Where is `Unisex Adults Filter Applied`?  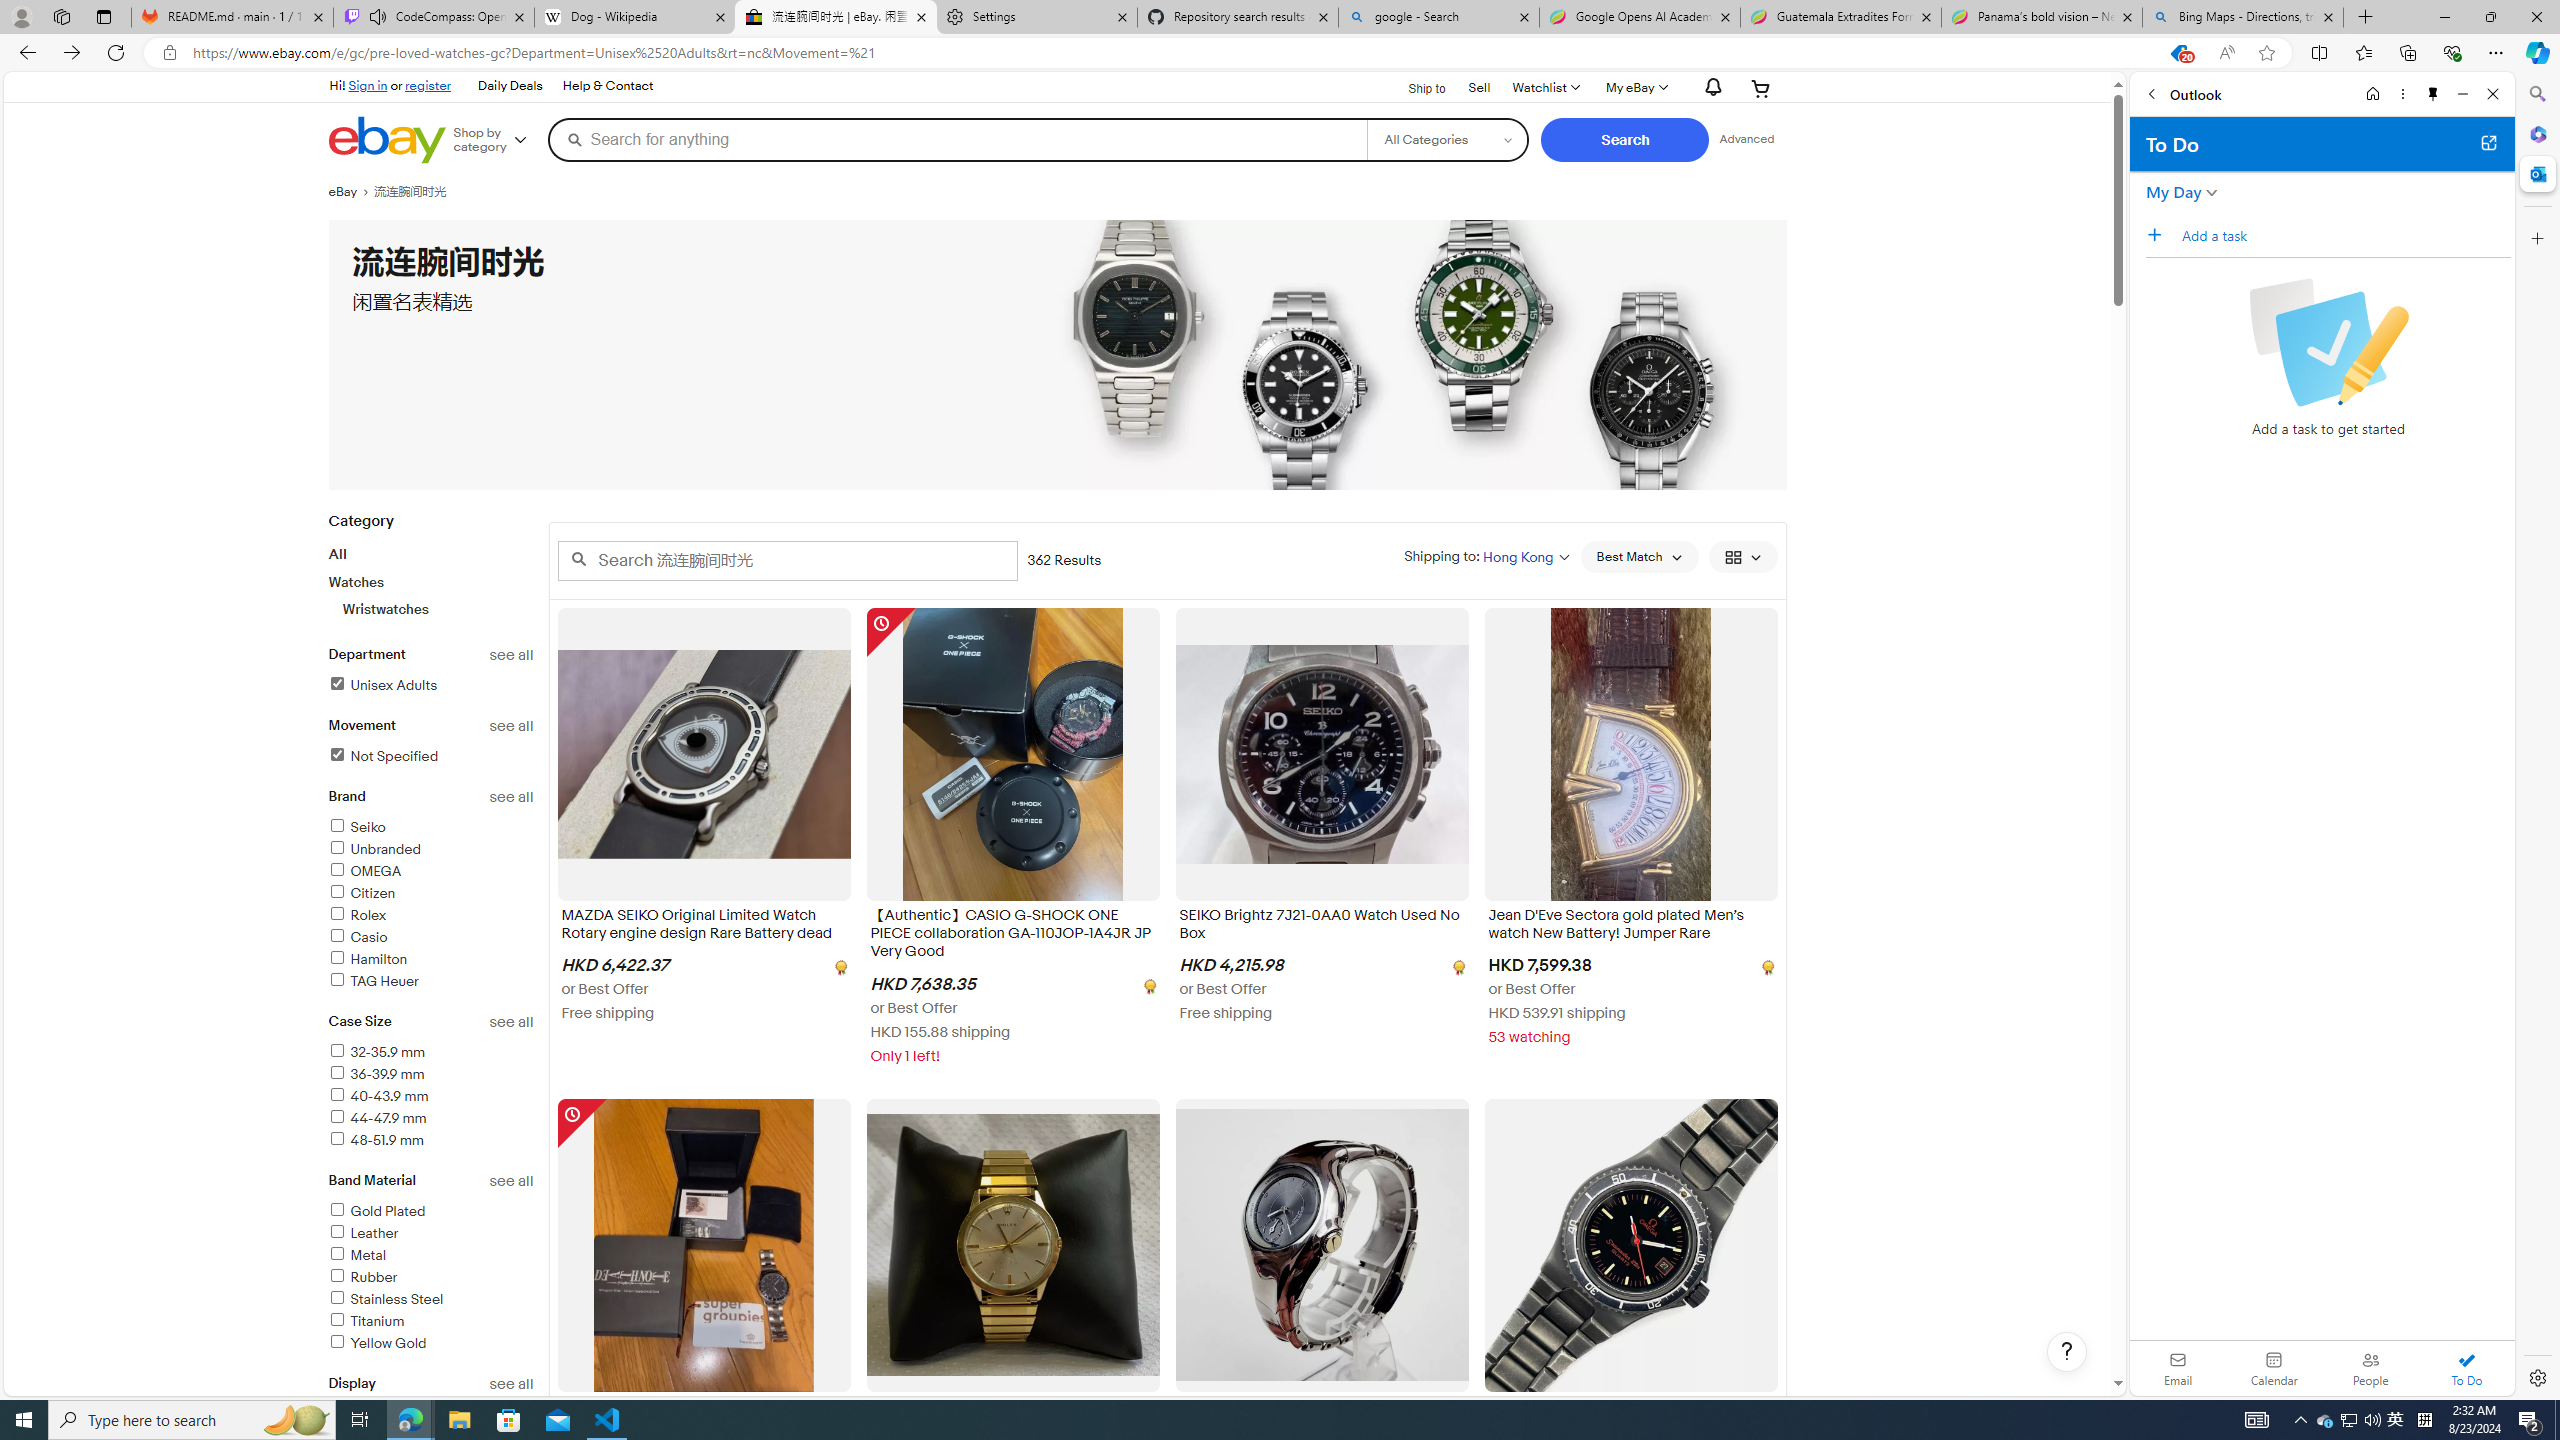
Unisex Adults Filter Applied is located at coordinates (382, 685).